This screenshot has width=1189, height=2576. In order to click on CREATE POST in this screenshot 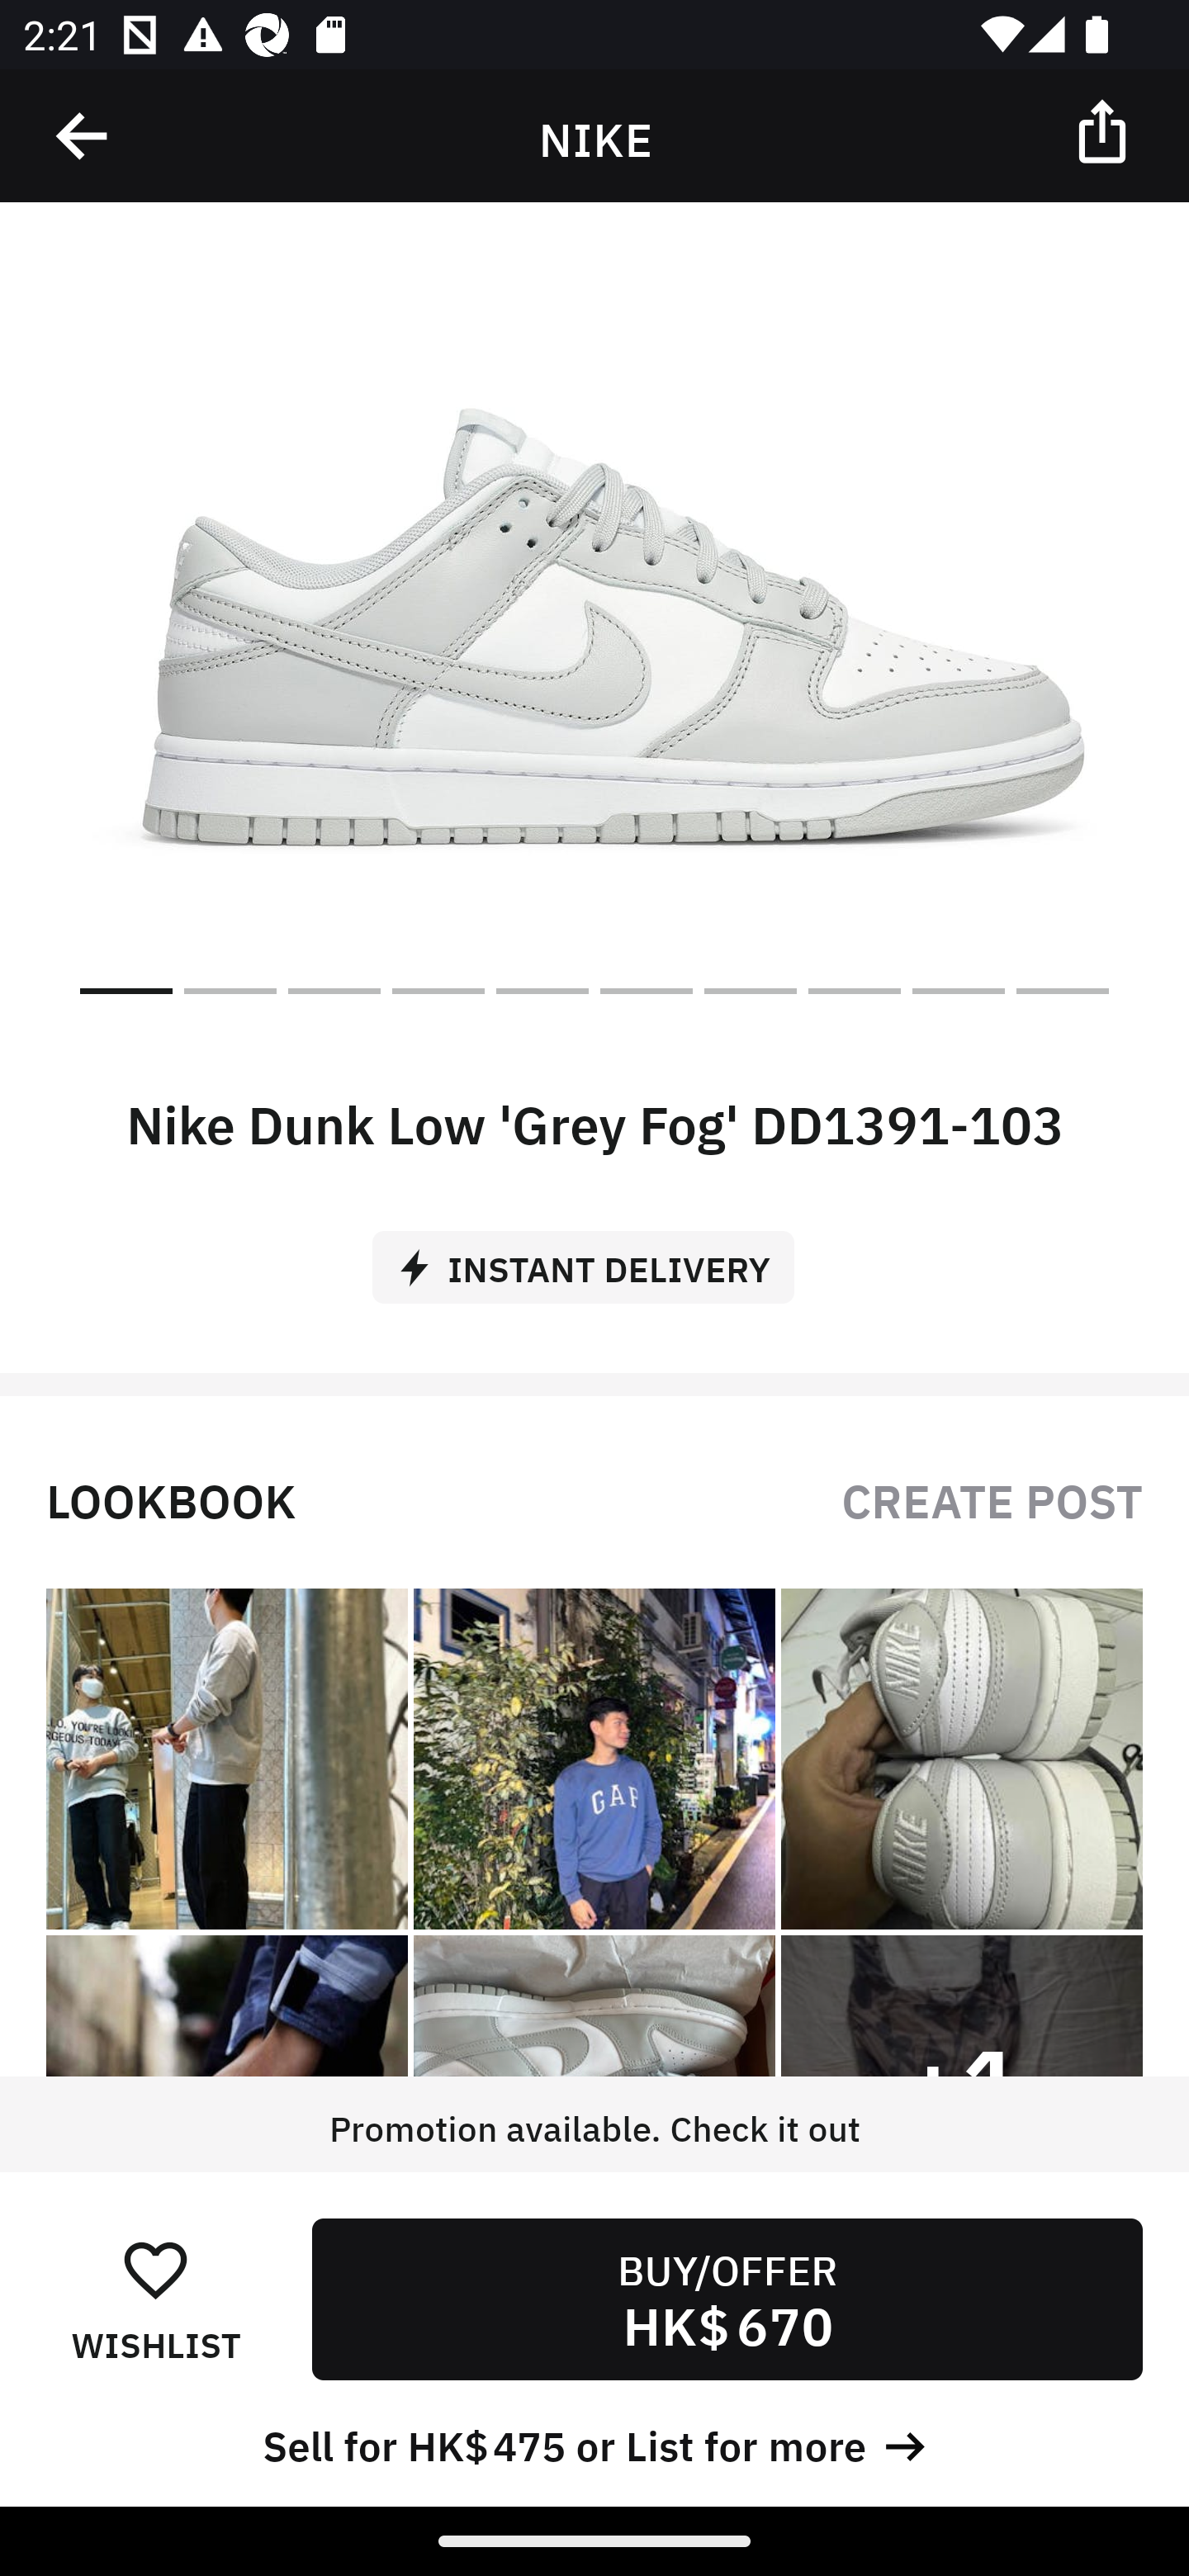, I will do `click(992, 1498)`.